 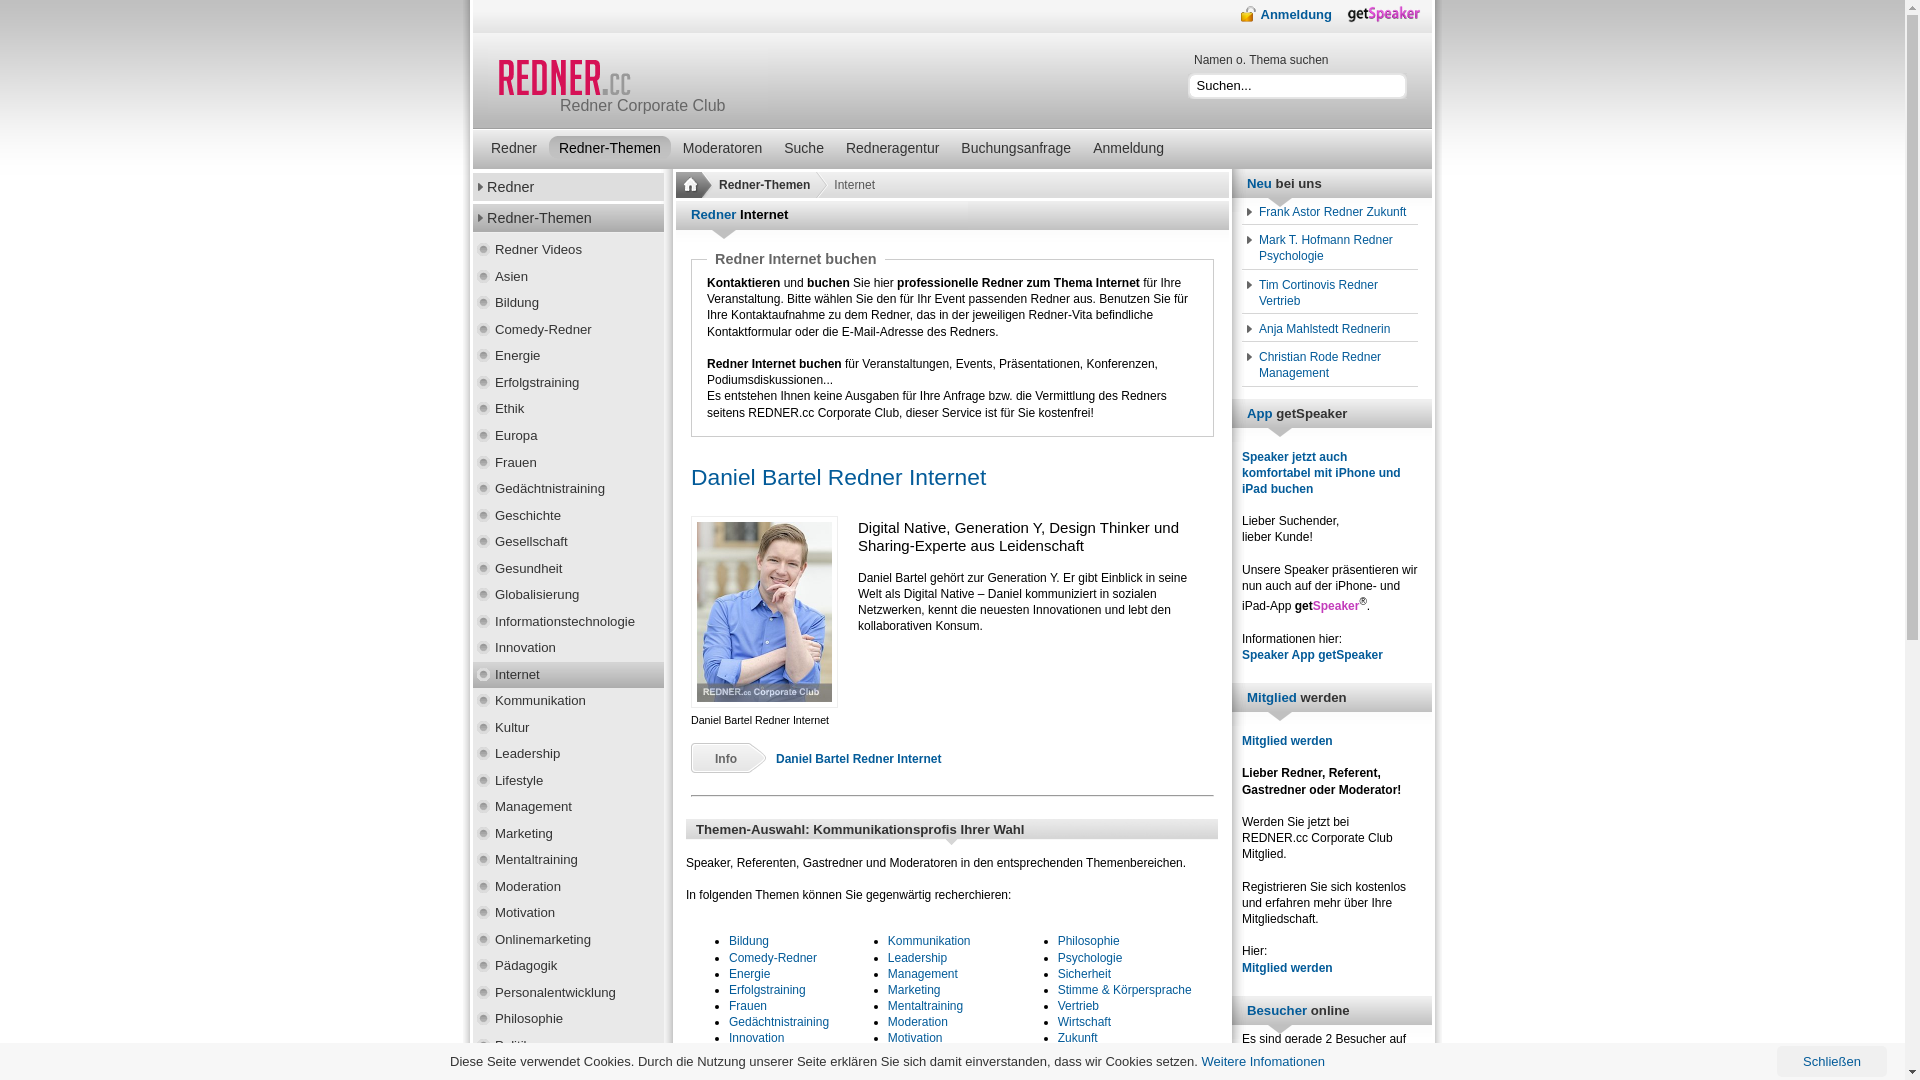 What do you see at coordinates (568, 860) in the screenshot?
I see `Mentaltraining` at bounding box center [568, 860].